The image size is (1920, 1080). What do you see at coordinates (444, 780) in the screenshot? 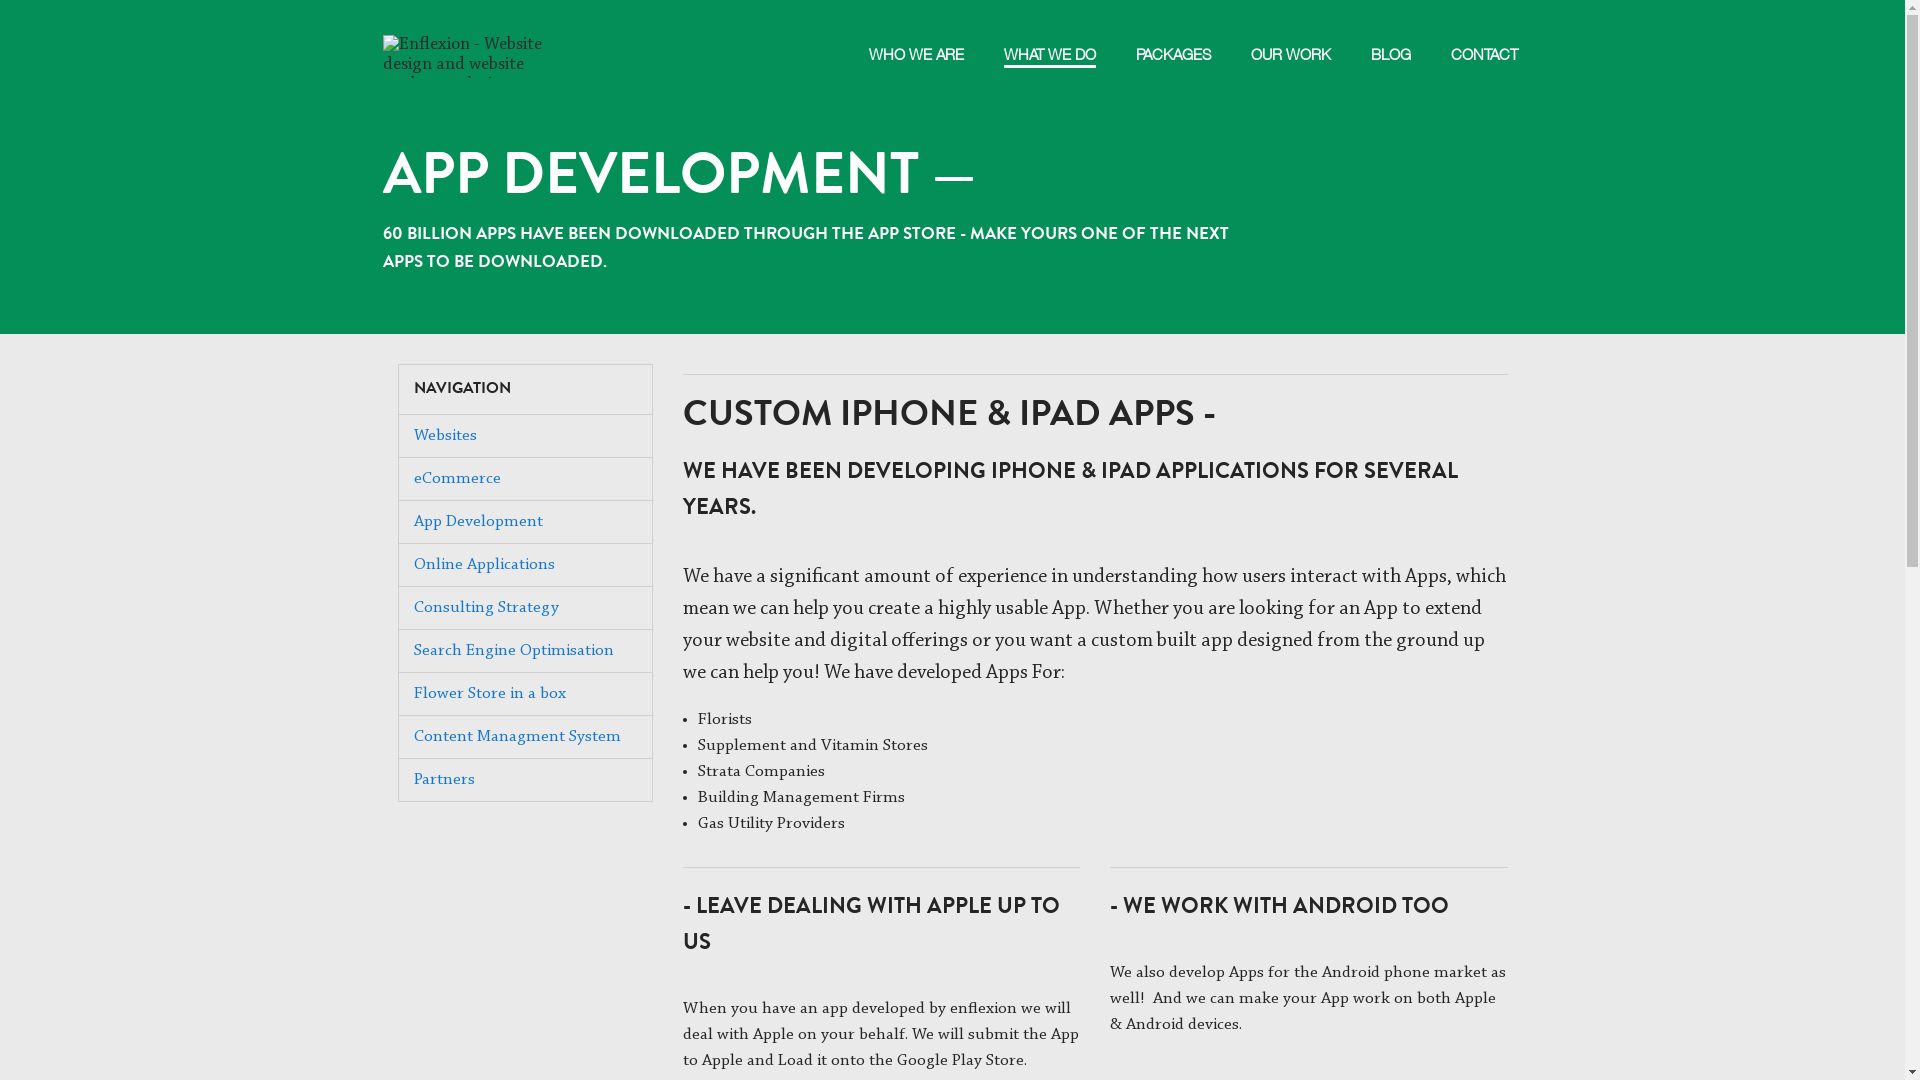
I see `Partners` at bounding box center [444, 780].